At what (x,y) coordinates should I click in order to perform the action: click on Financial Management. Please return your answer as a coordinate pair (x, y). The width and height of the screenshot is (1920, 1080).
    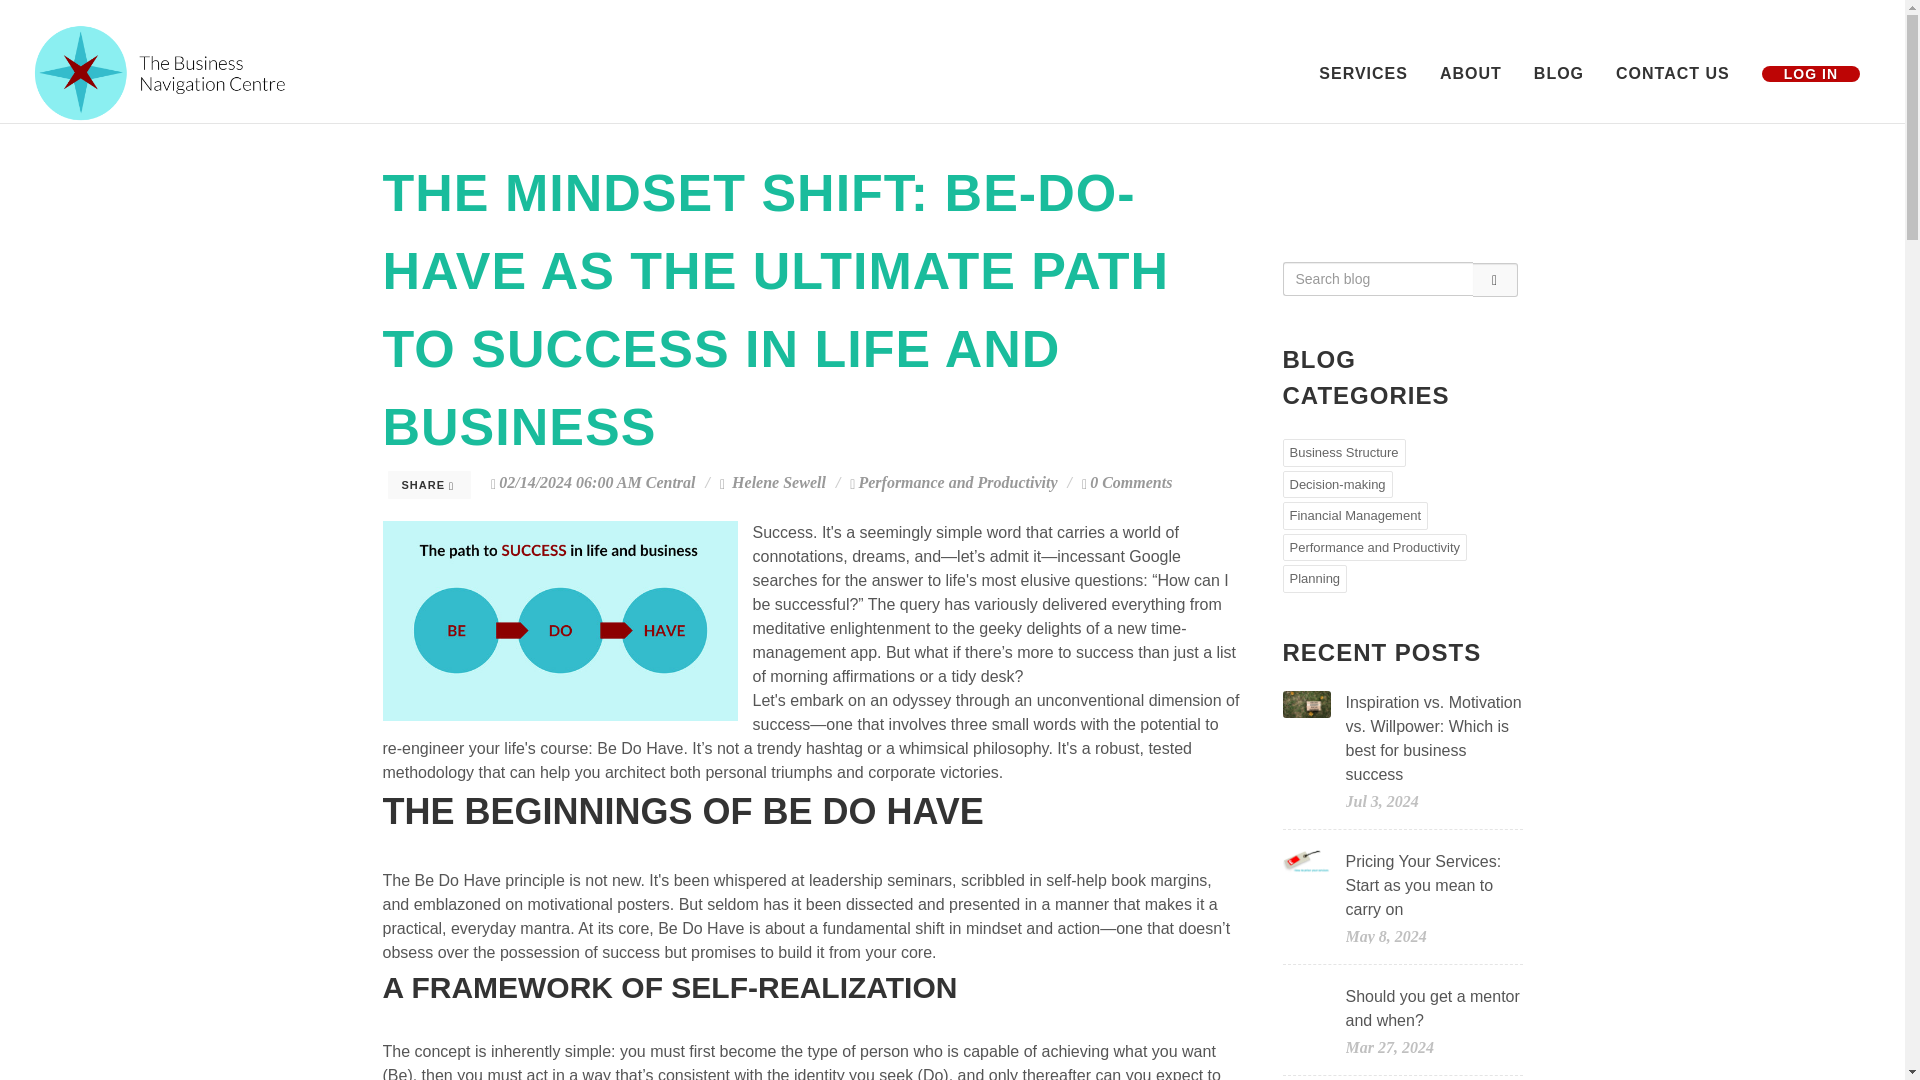
    Looking at the image, I should click on (1355, 516).